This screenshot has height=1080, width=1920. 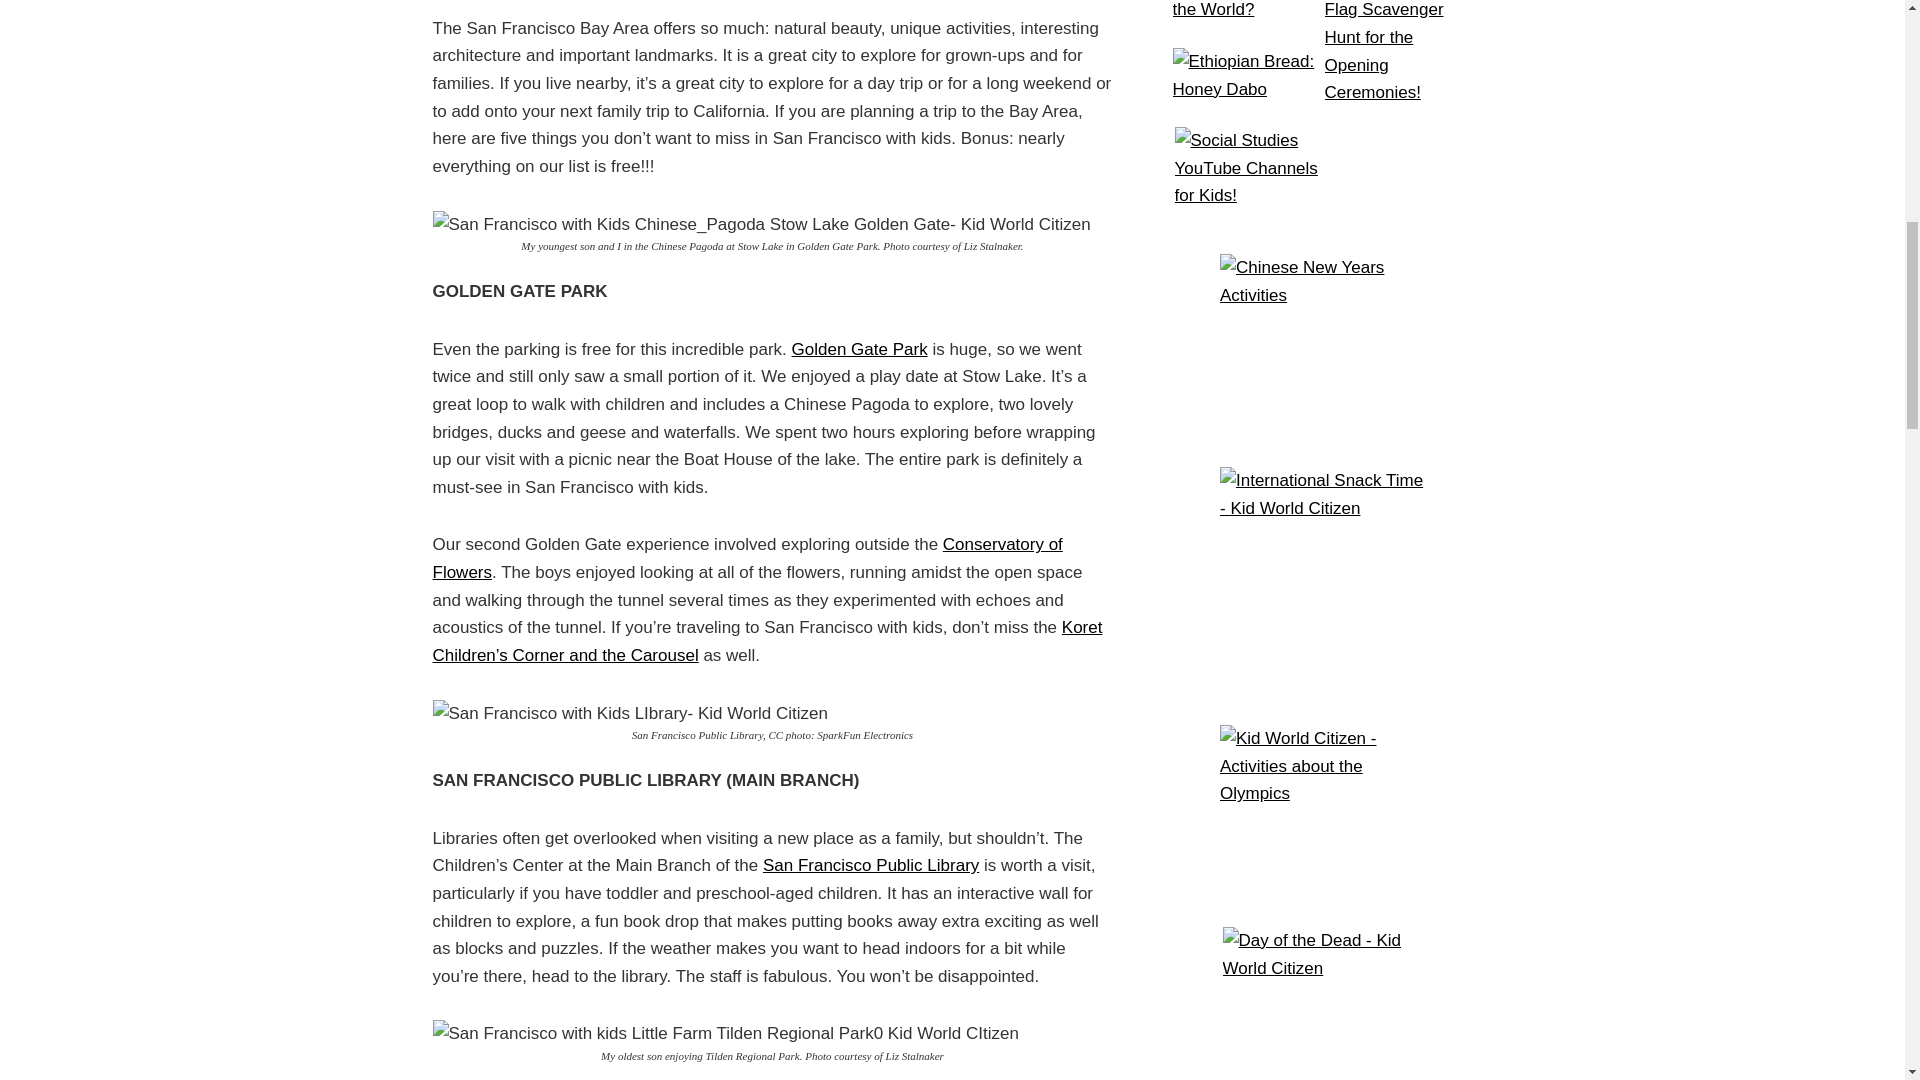 I want to click on Golden Gate Park, so click(x=859, y=349).